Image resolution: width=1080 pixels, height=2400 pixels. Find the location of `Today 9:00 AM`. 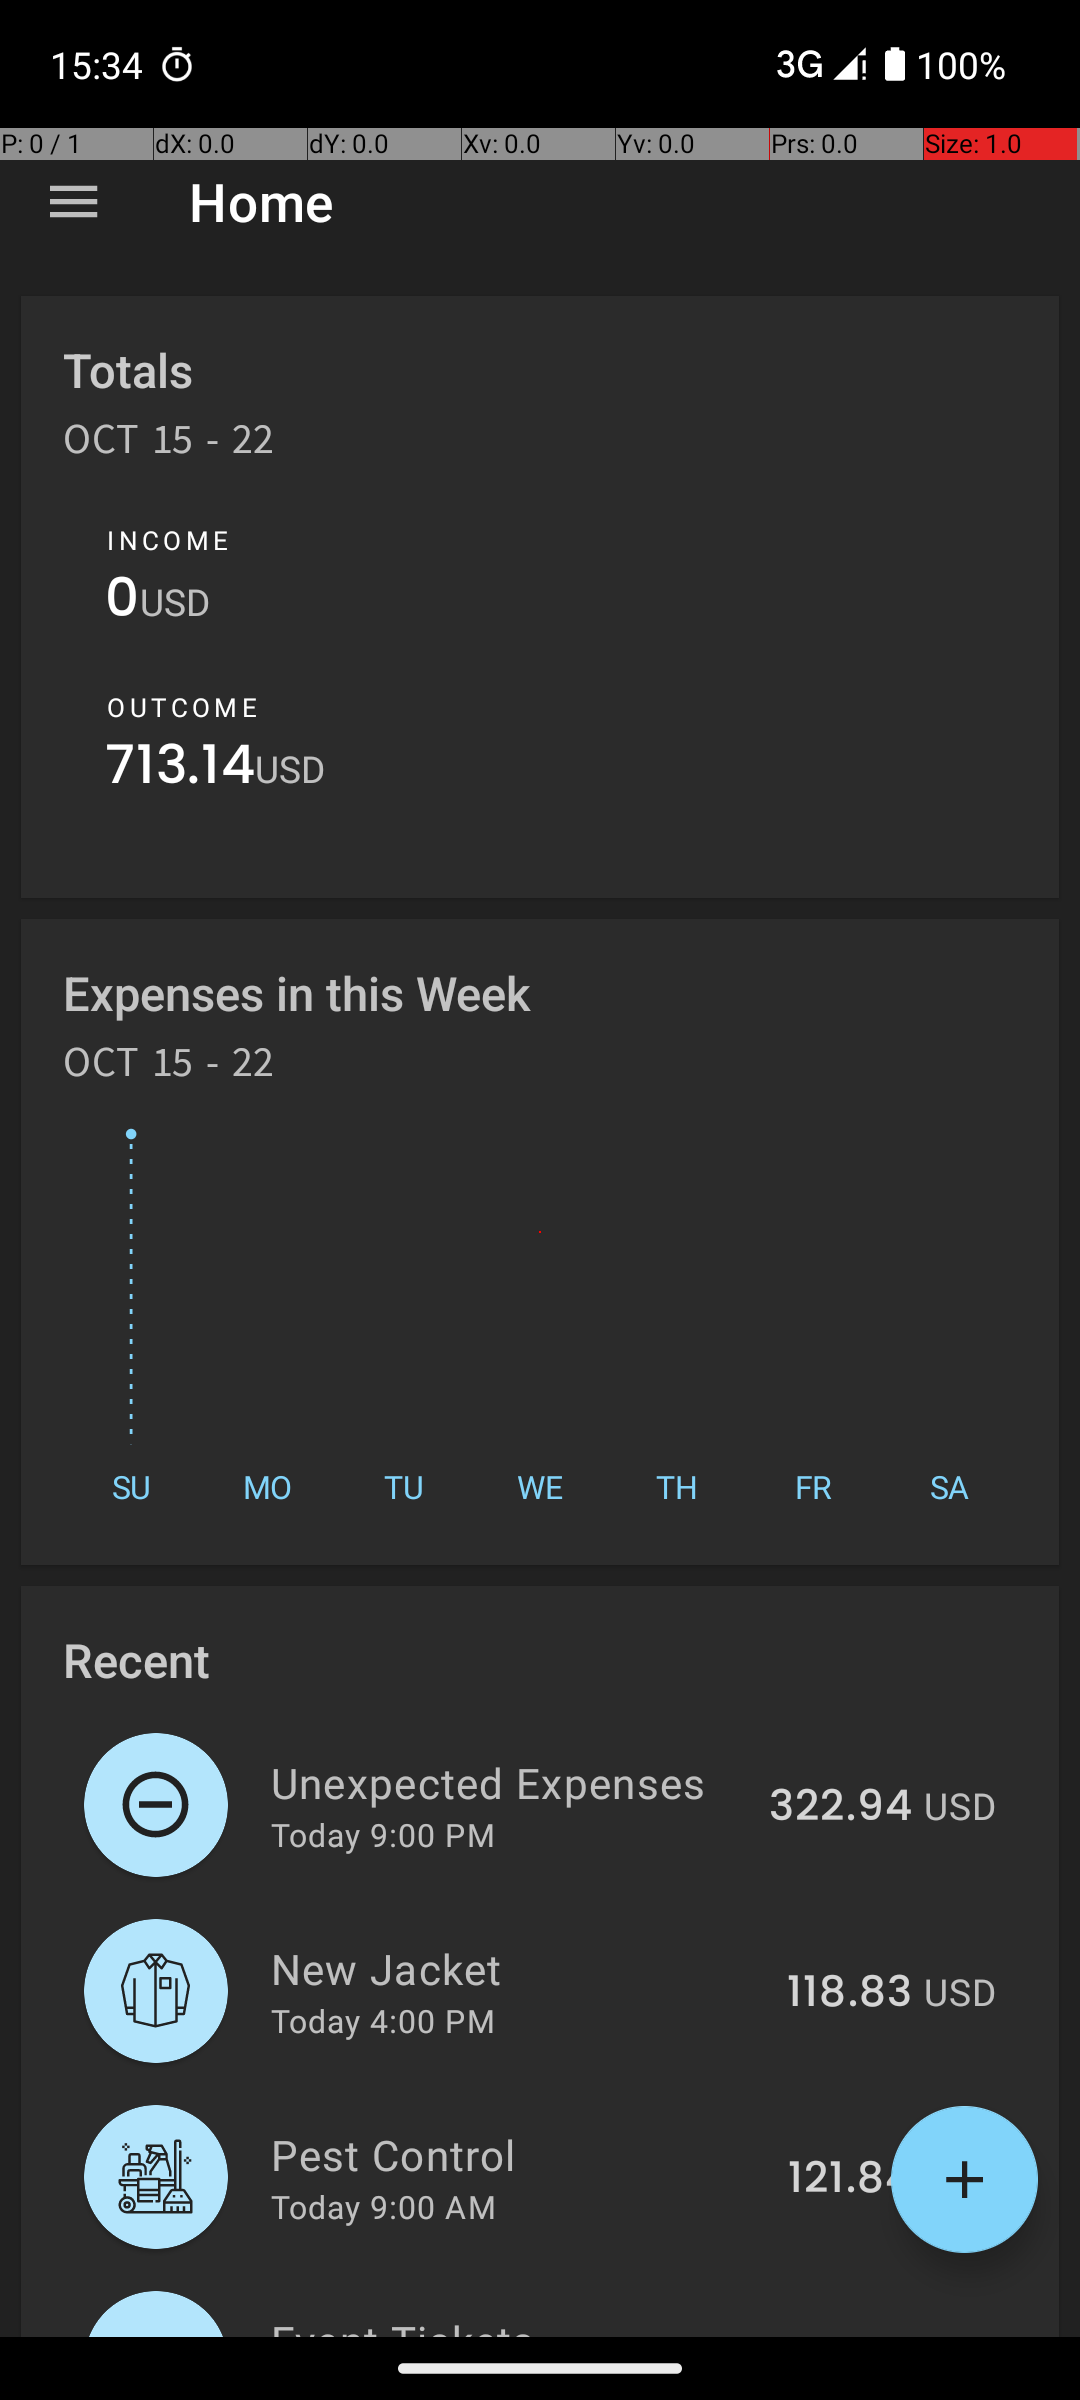

Today 9:00 AM is located at coordinates (384, 2206).